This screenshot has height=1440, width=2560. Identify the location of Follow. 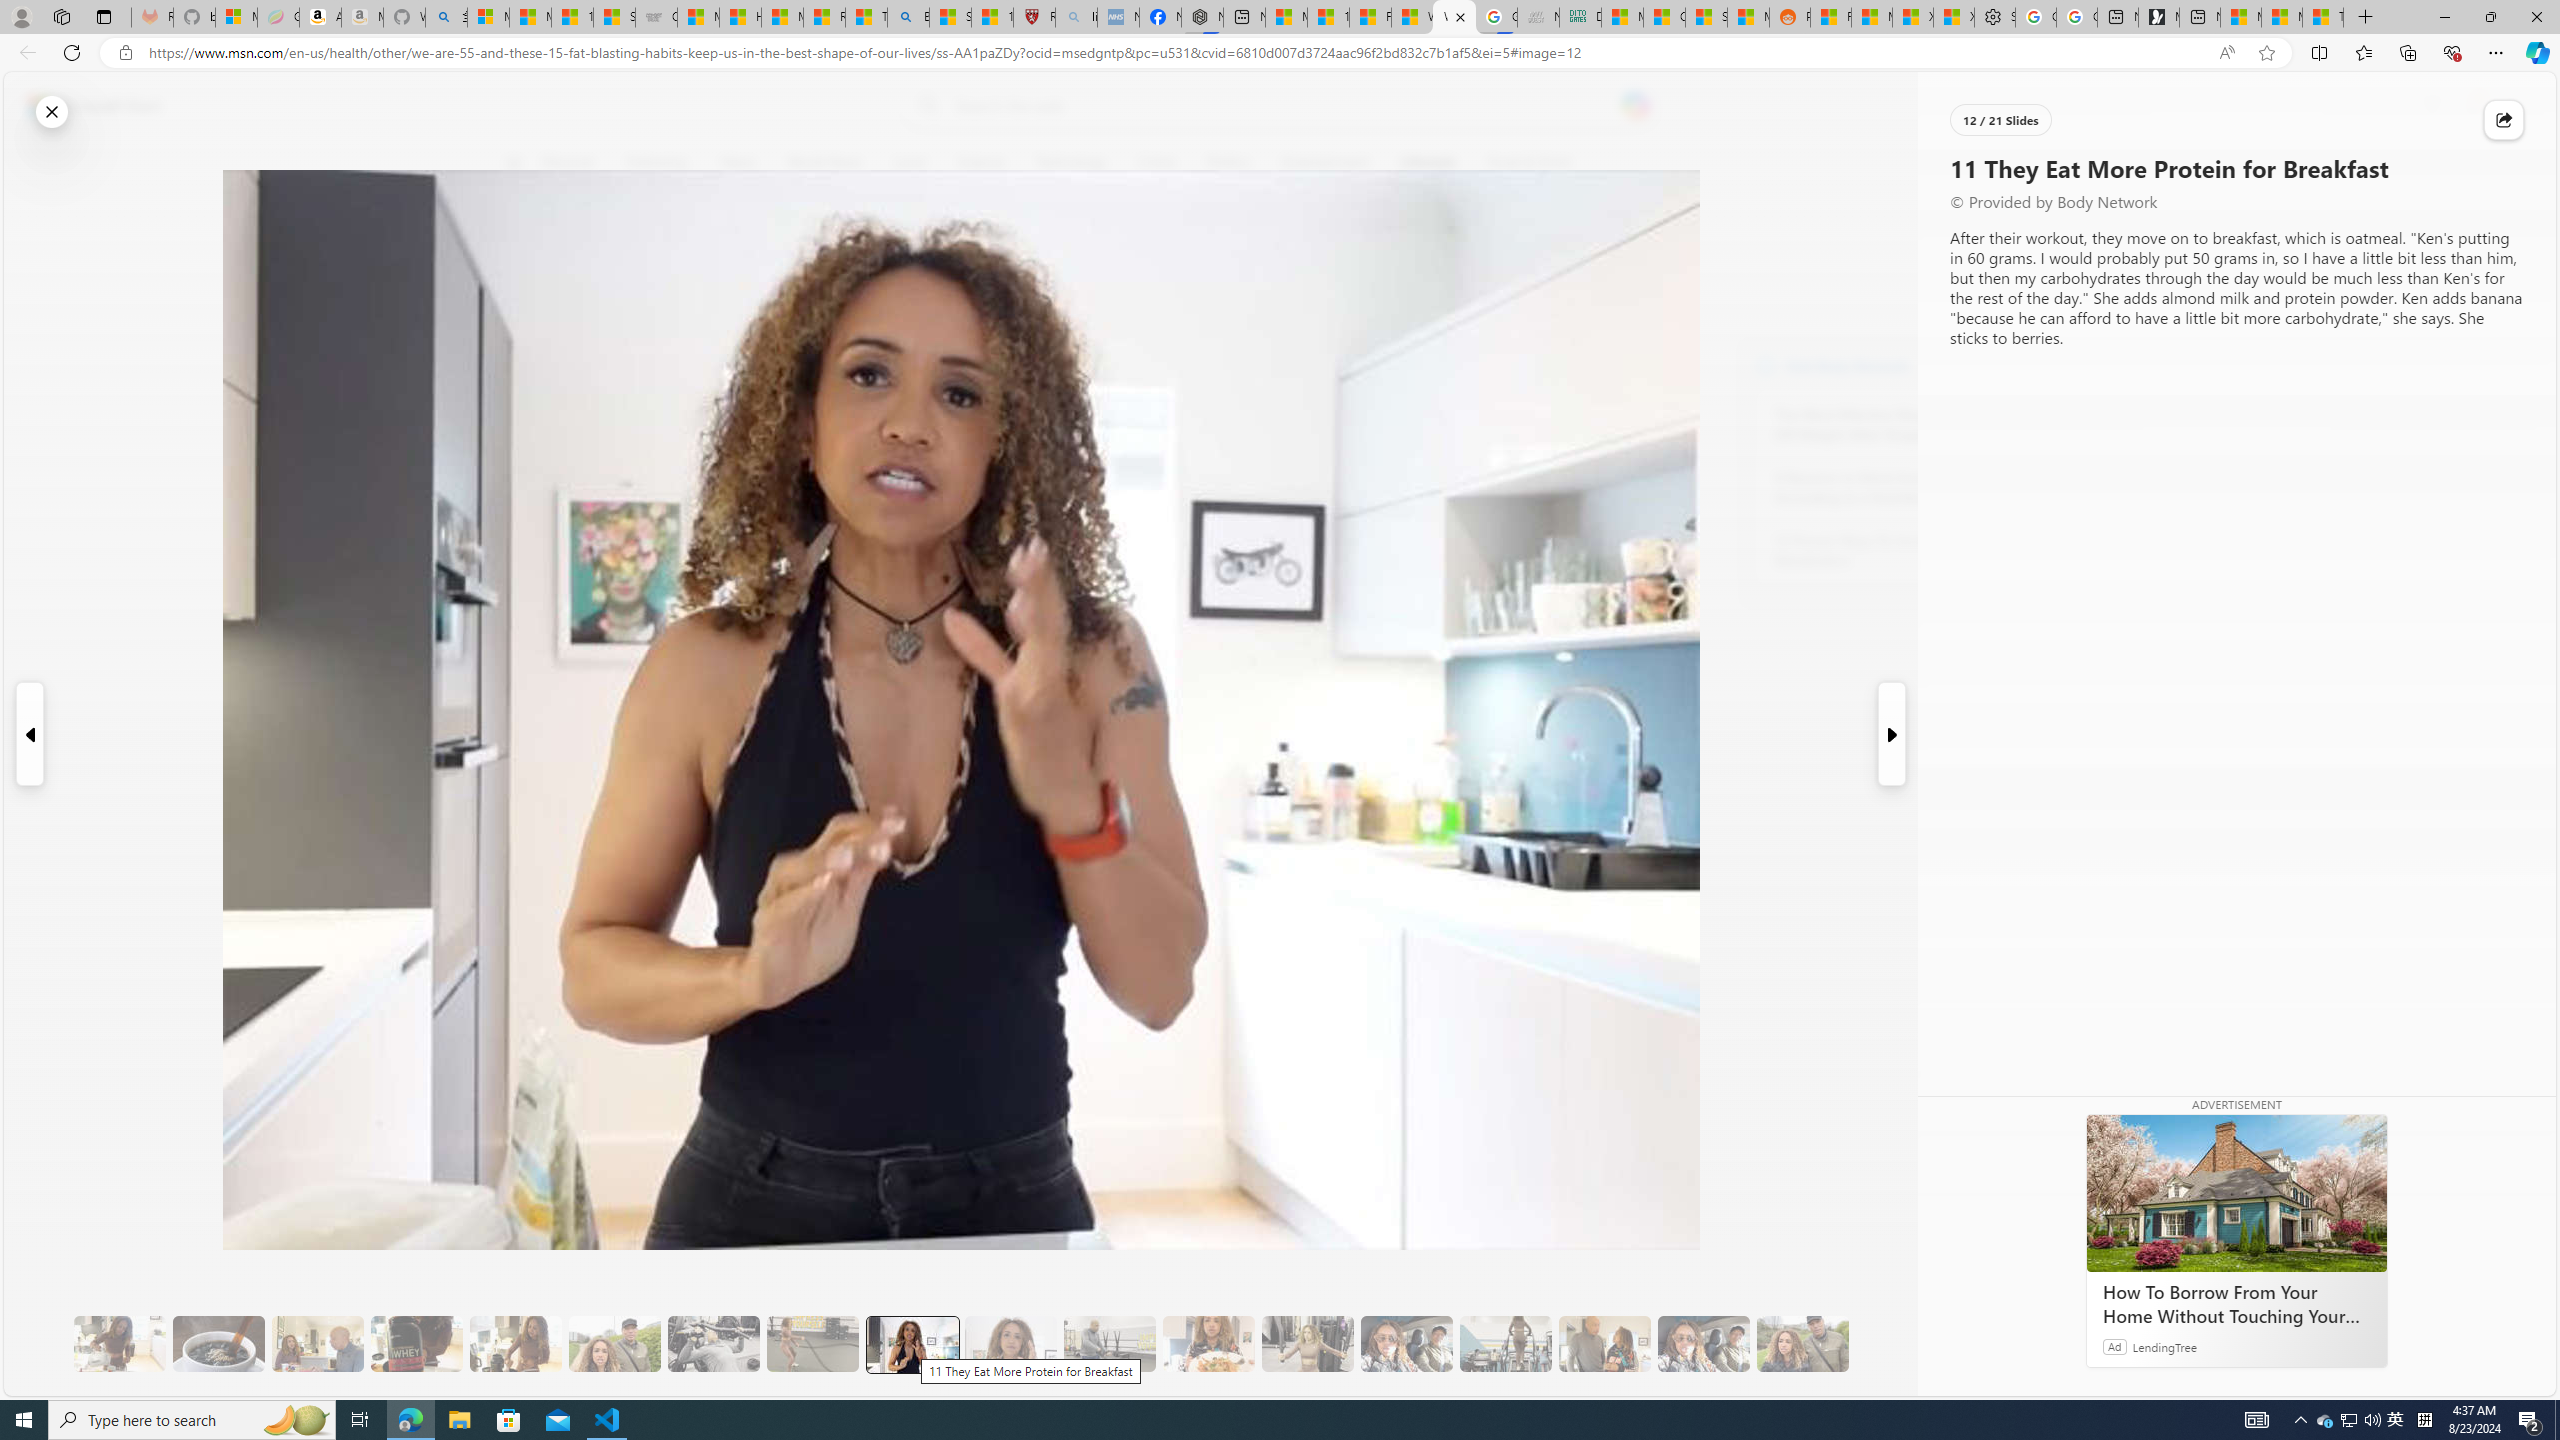
(910, 258).